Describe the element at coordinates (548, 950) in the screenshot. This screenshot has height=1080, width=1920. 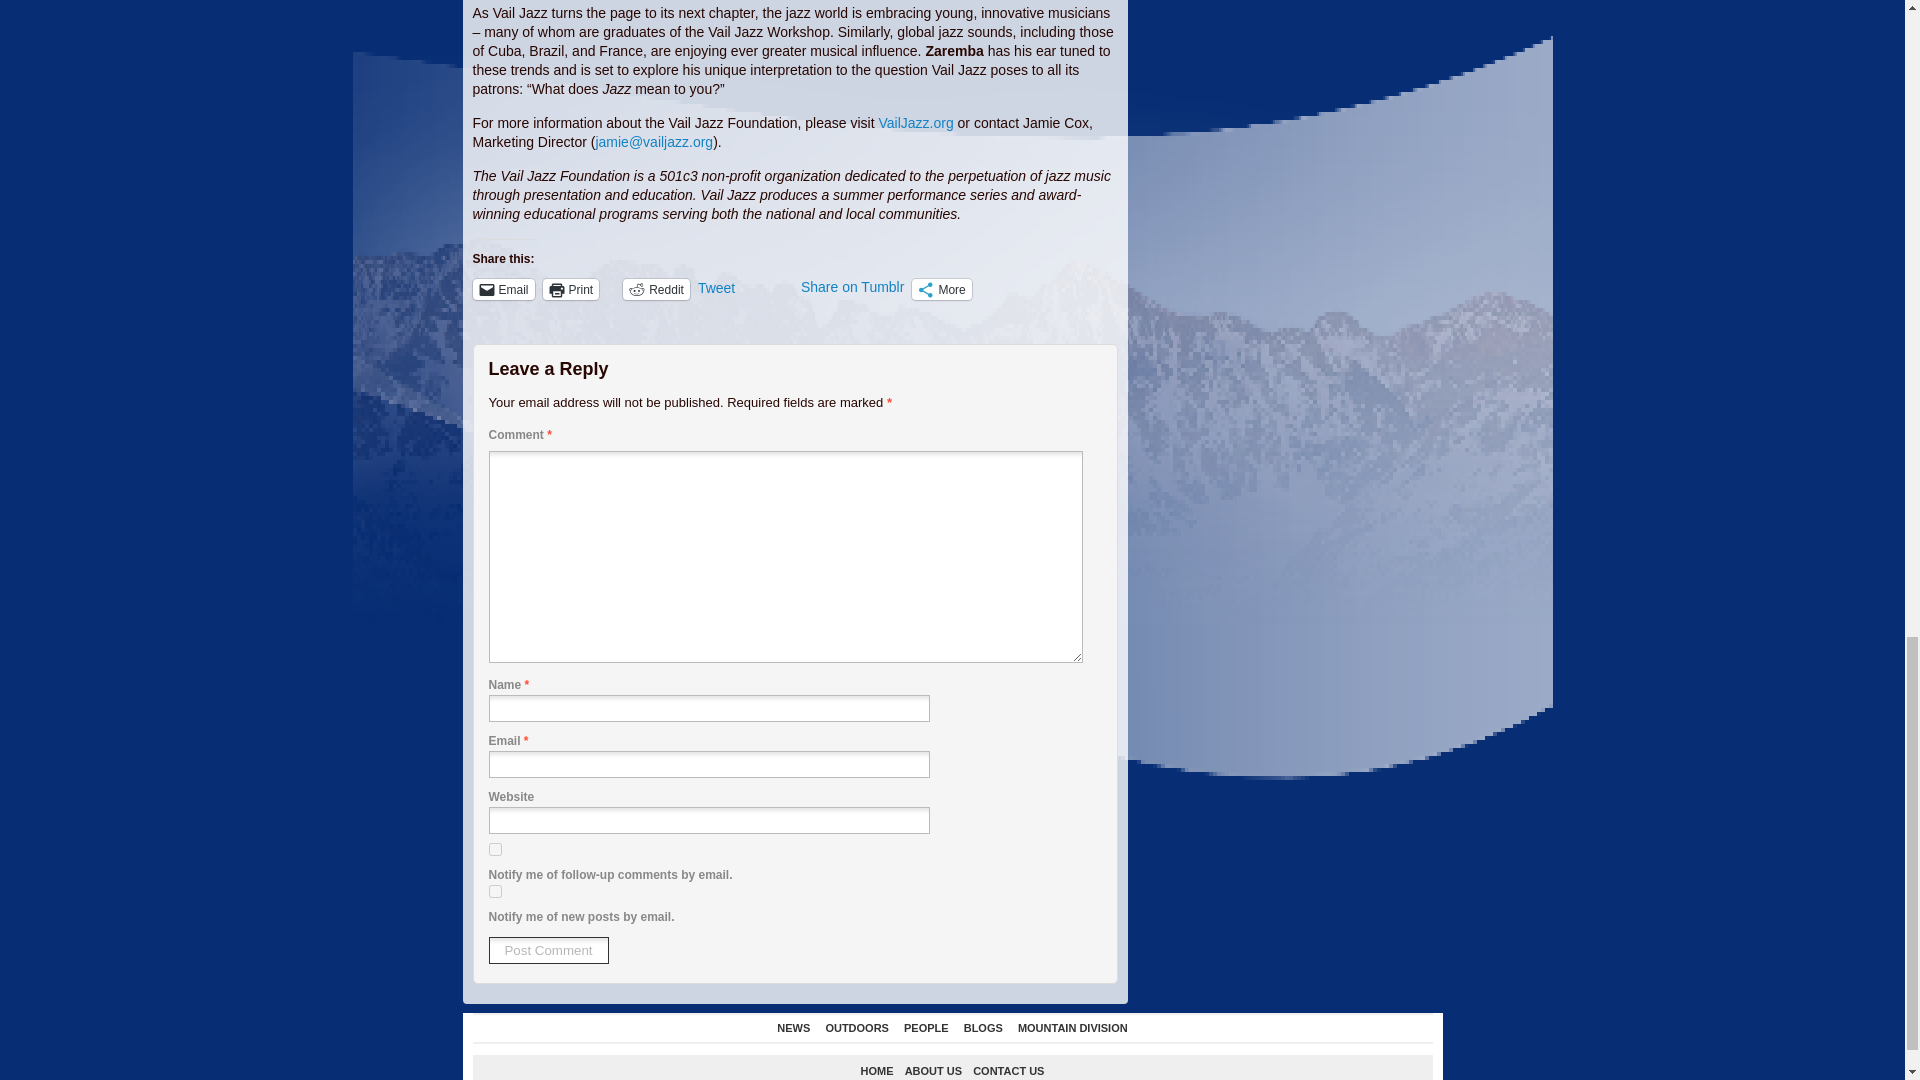
I see `Post Comment` at that location.